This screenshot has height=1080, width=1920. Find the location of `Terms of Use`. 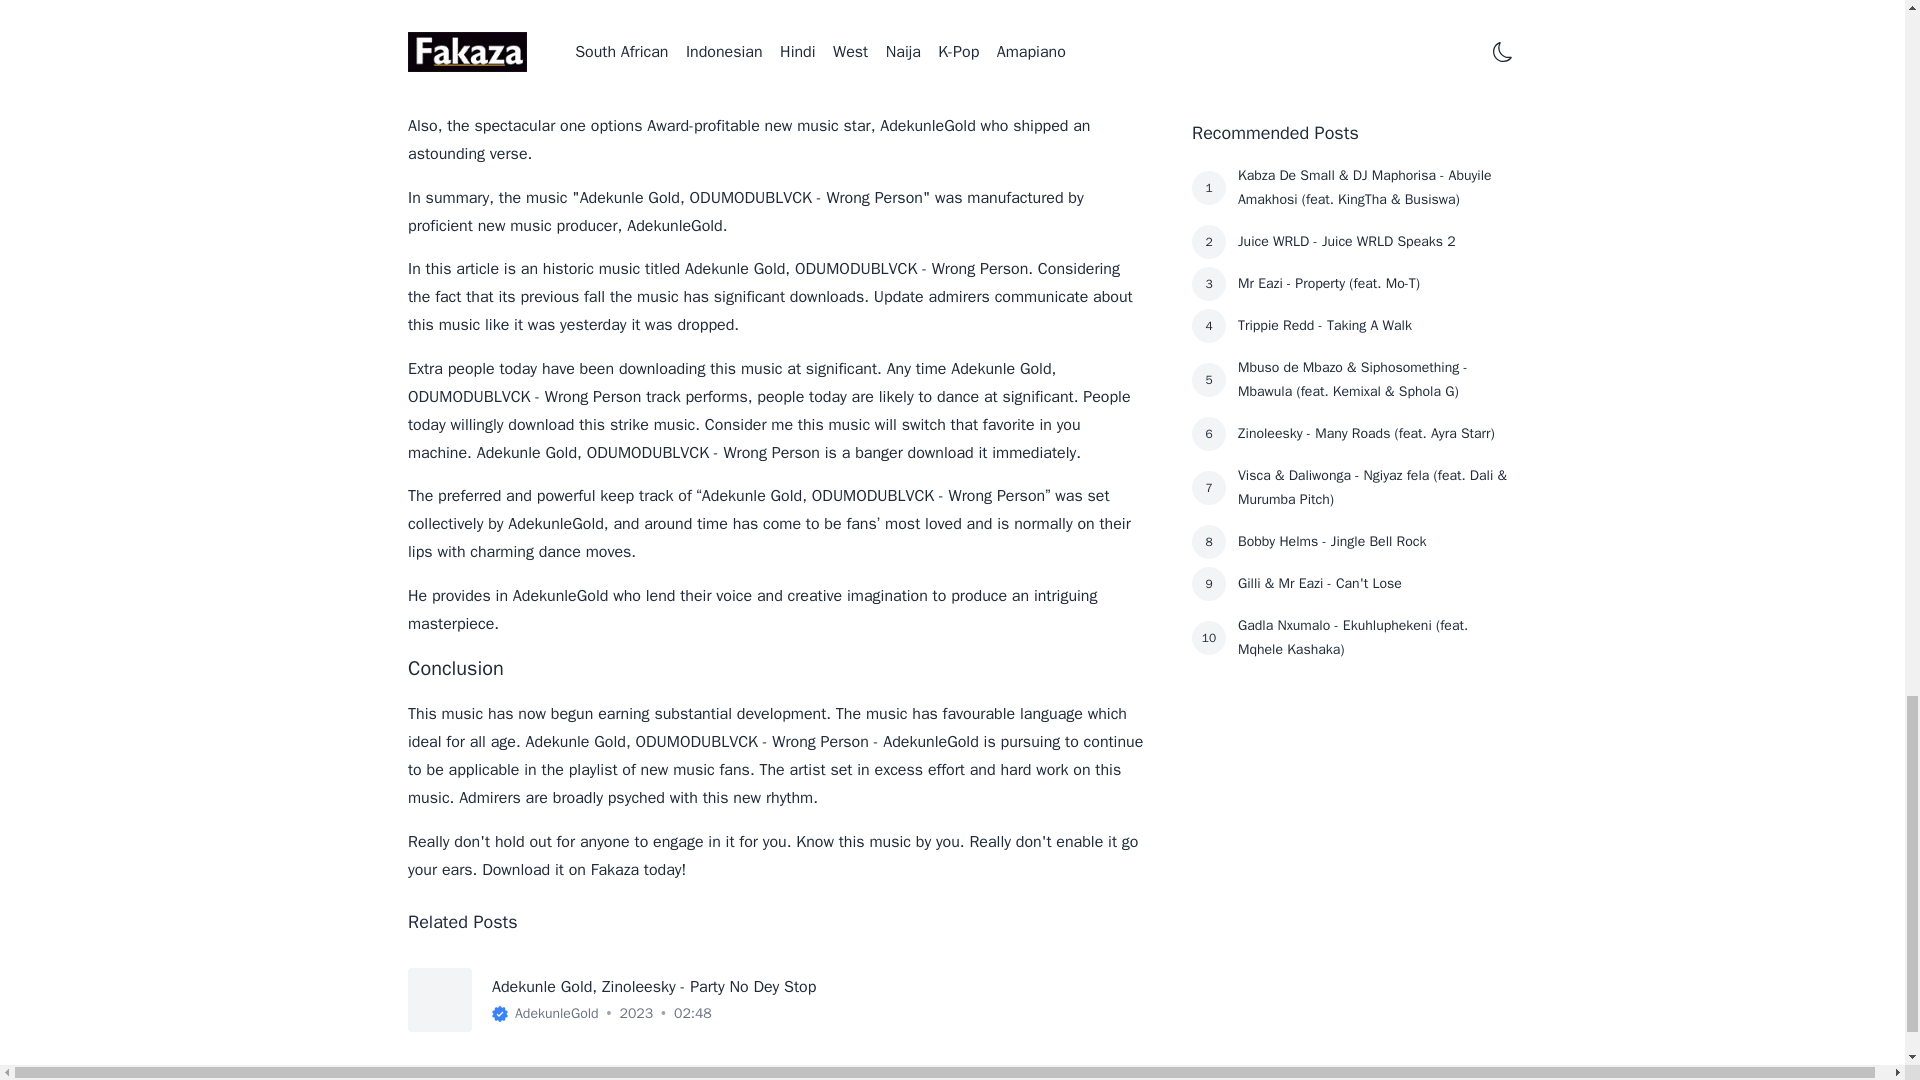

Terms of Use is located at coordinates (1114, 1078).